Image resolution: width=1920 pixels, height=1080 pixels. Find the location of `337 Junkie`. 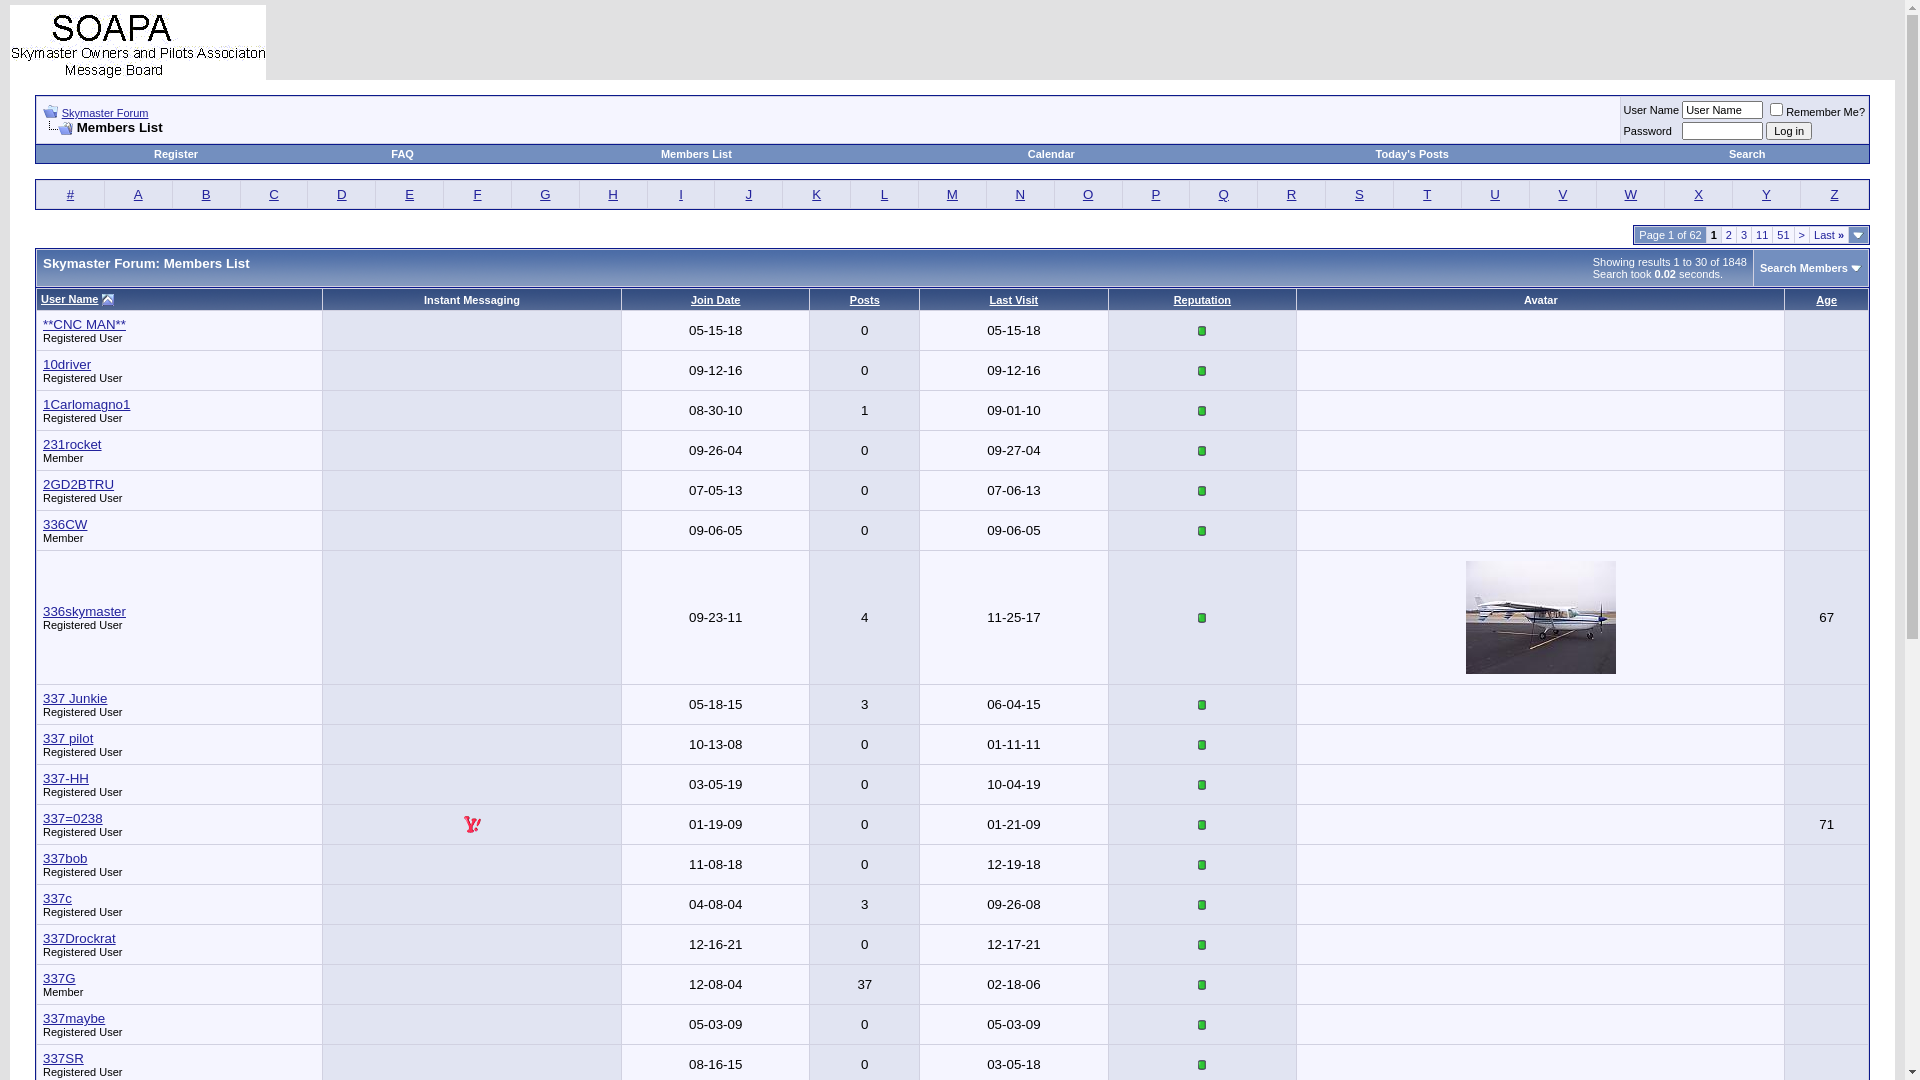

337 Junkie is located at coordinates (75, 698).